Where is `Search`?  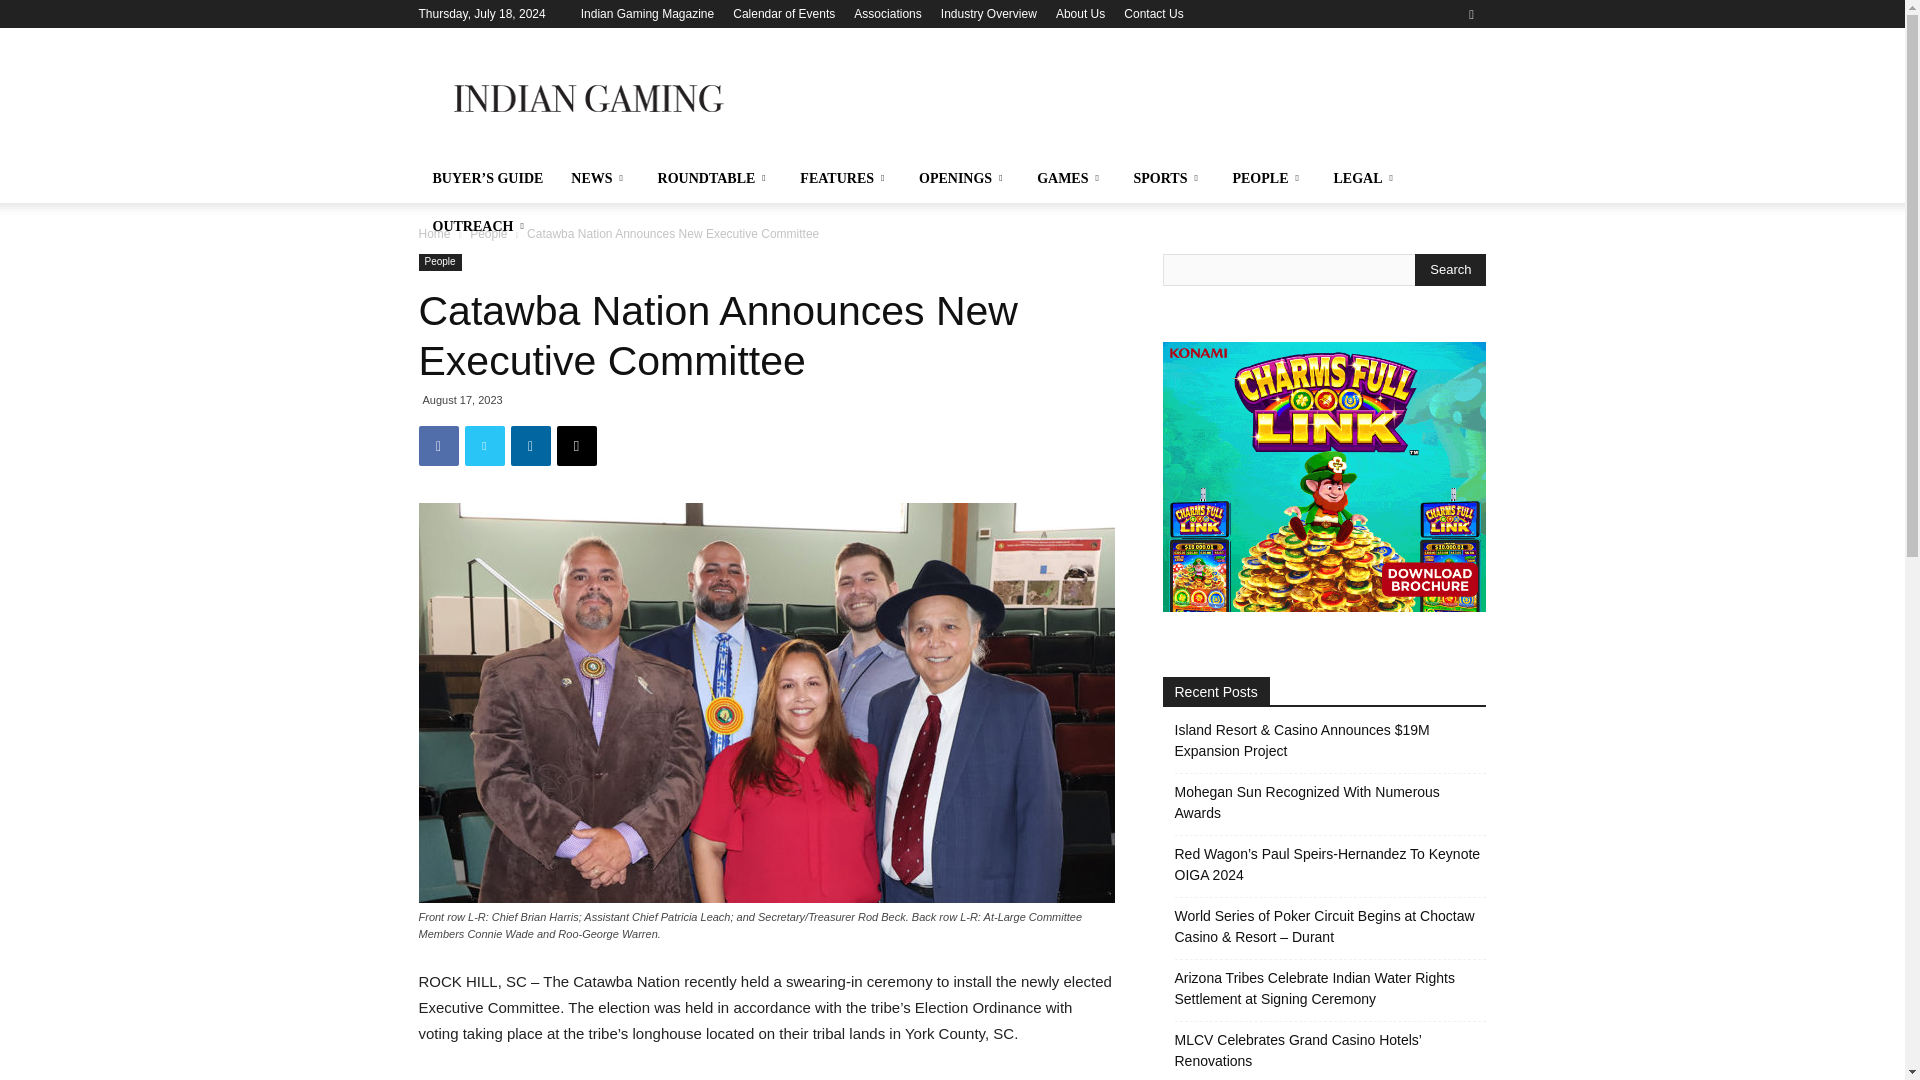 Search is located at coordinates (1430, 85).